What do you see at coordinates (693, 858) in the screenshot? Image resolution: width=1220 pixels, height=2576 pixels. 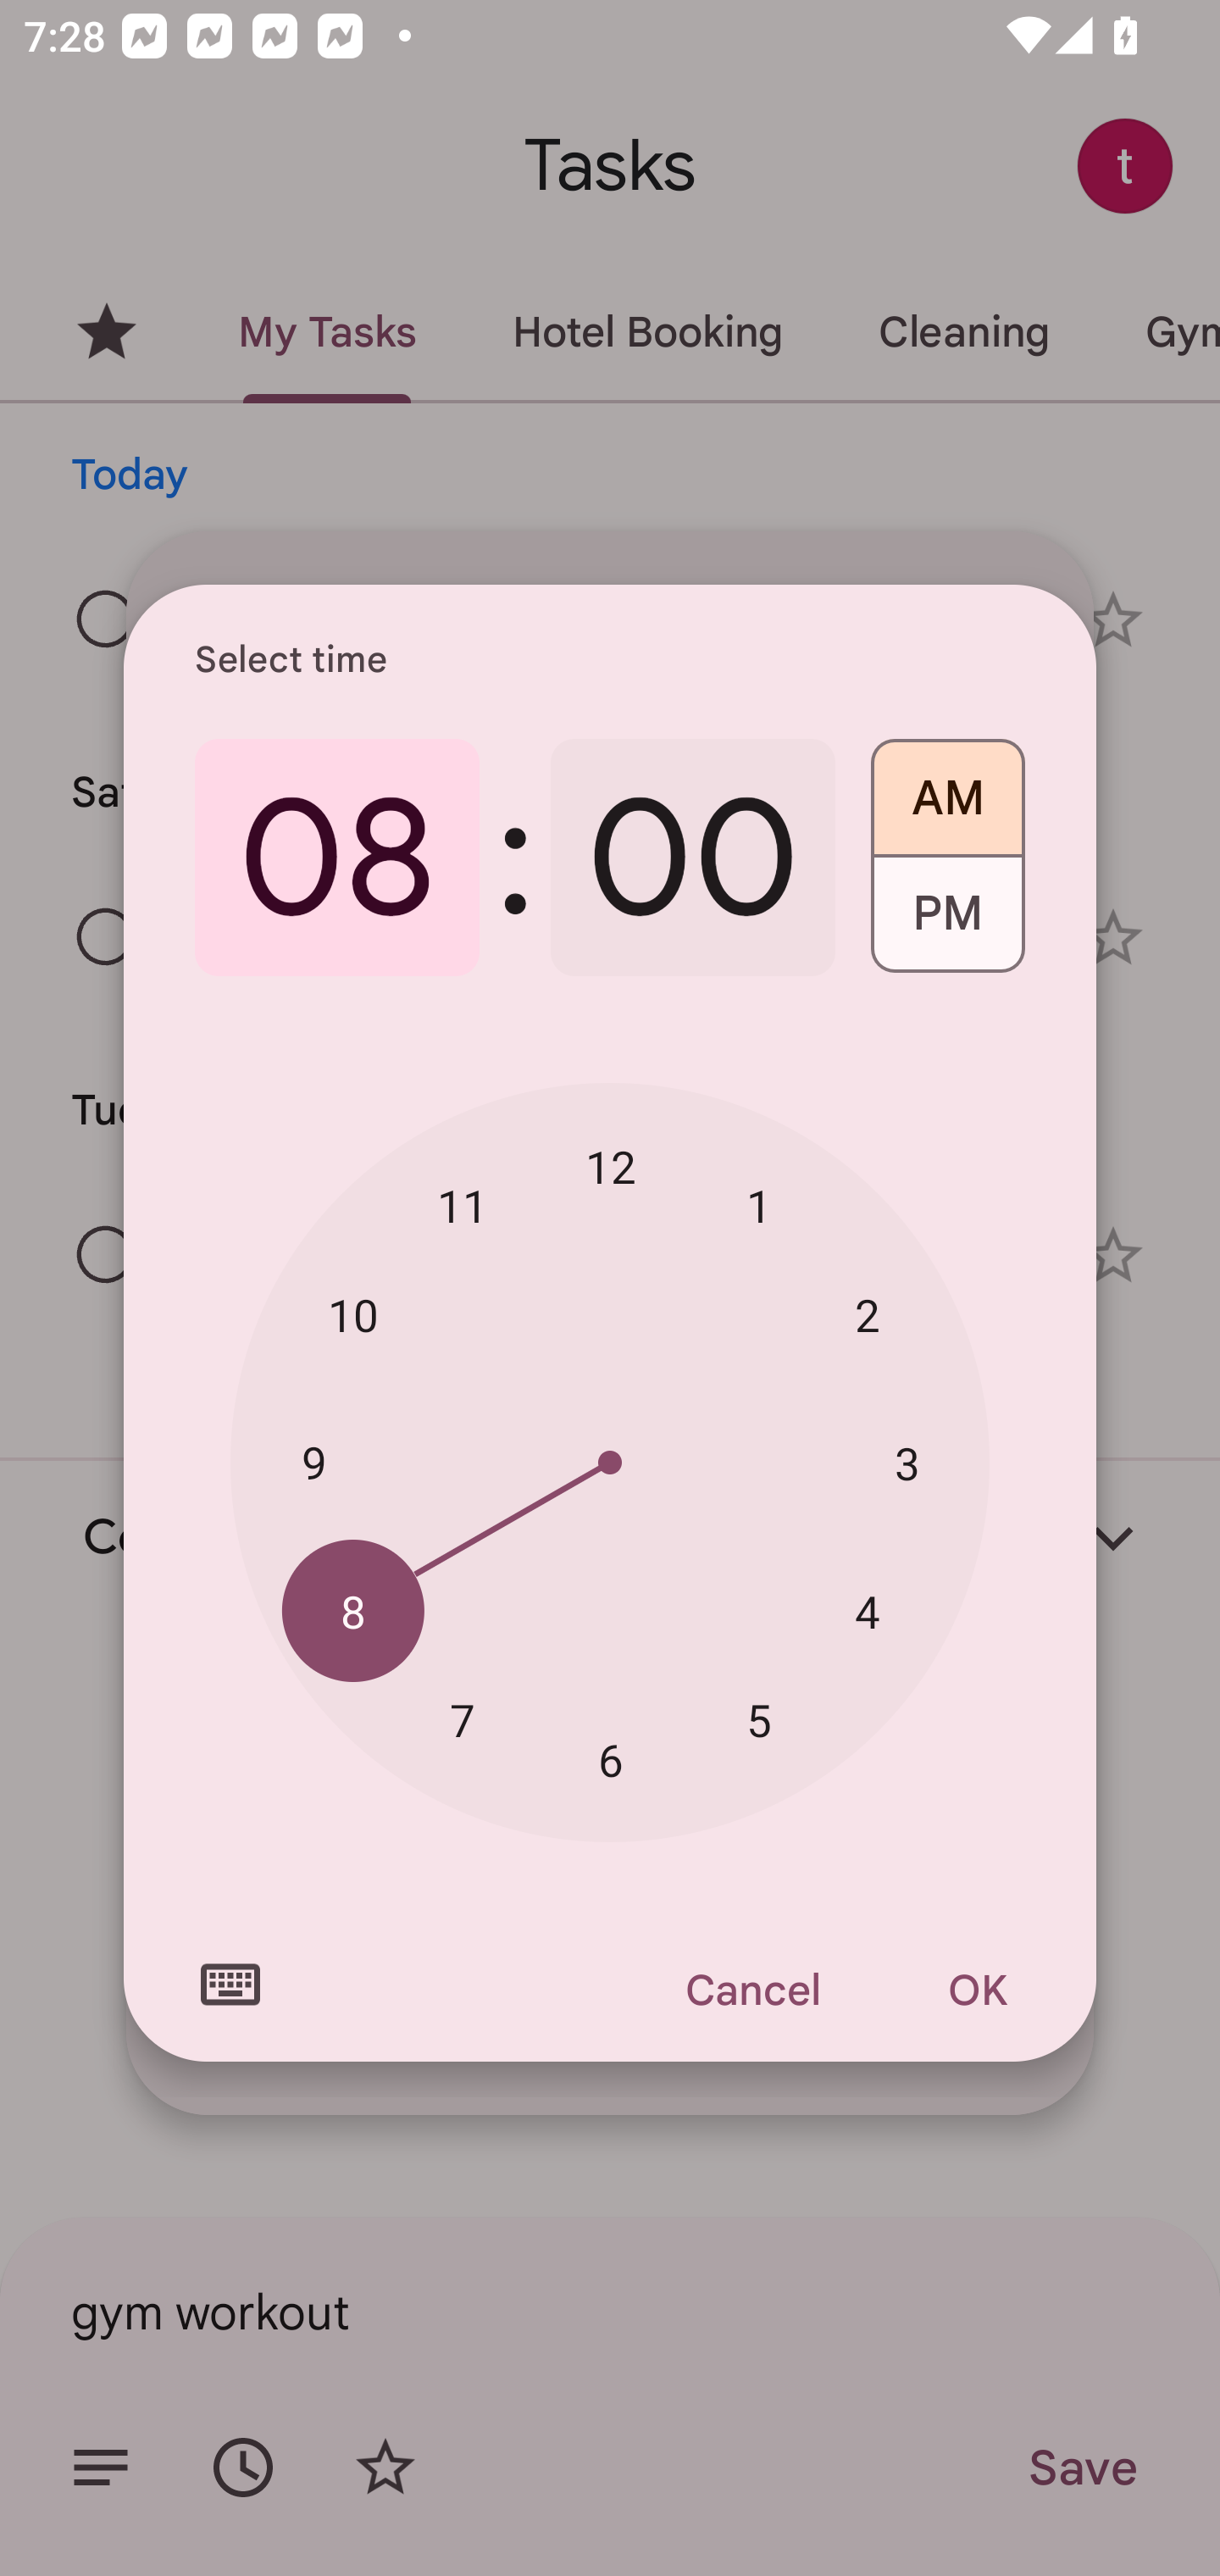 I see `00 0 minutes` at bounding box center [693, 858].